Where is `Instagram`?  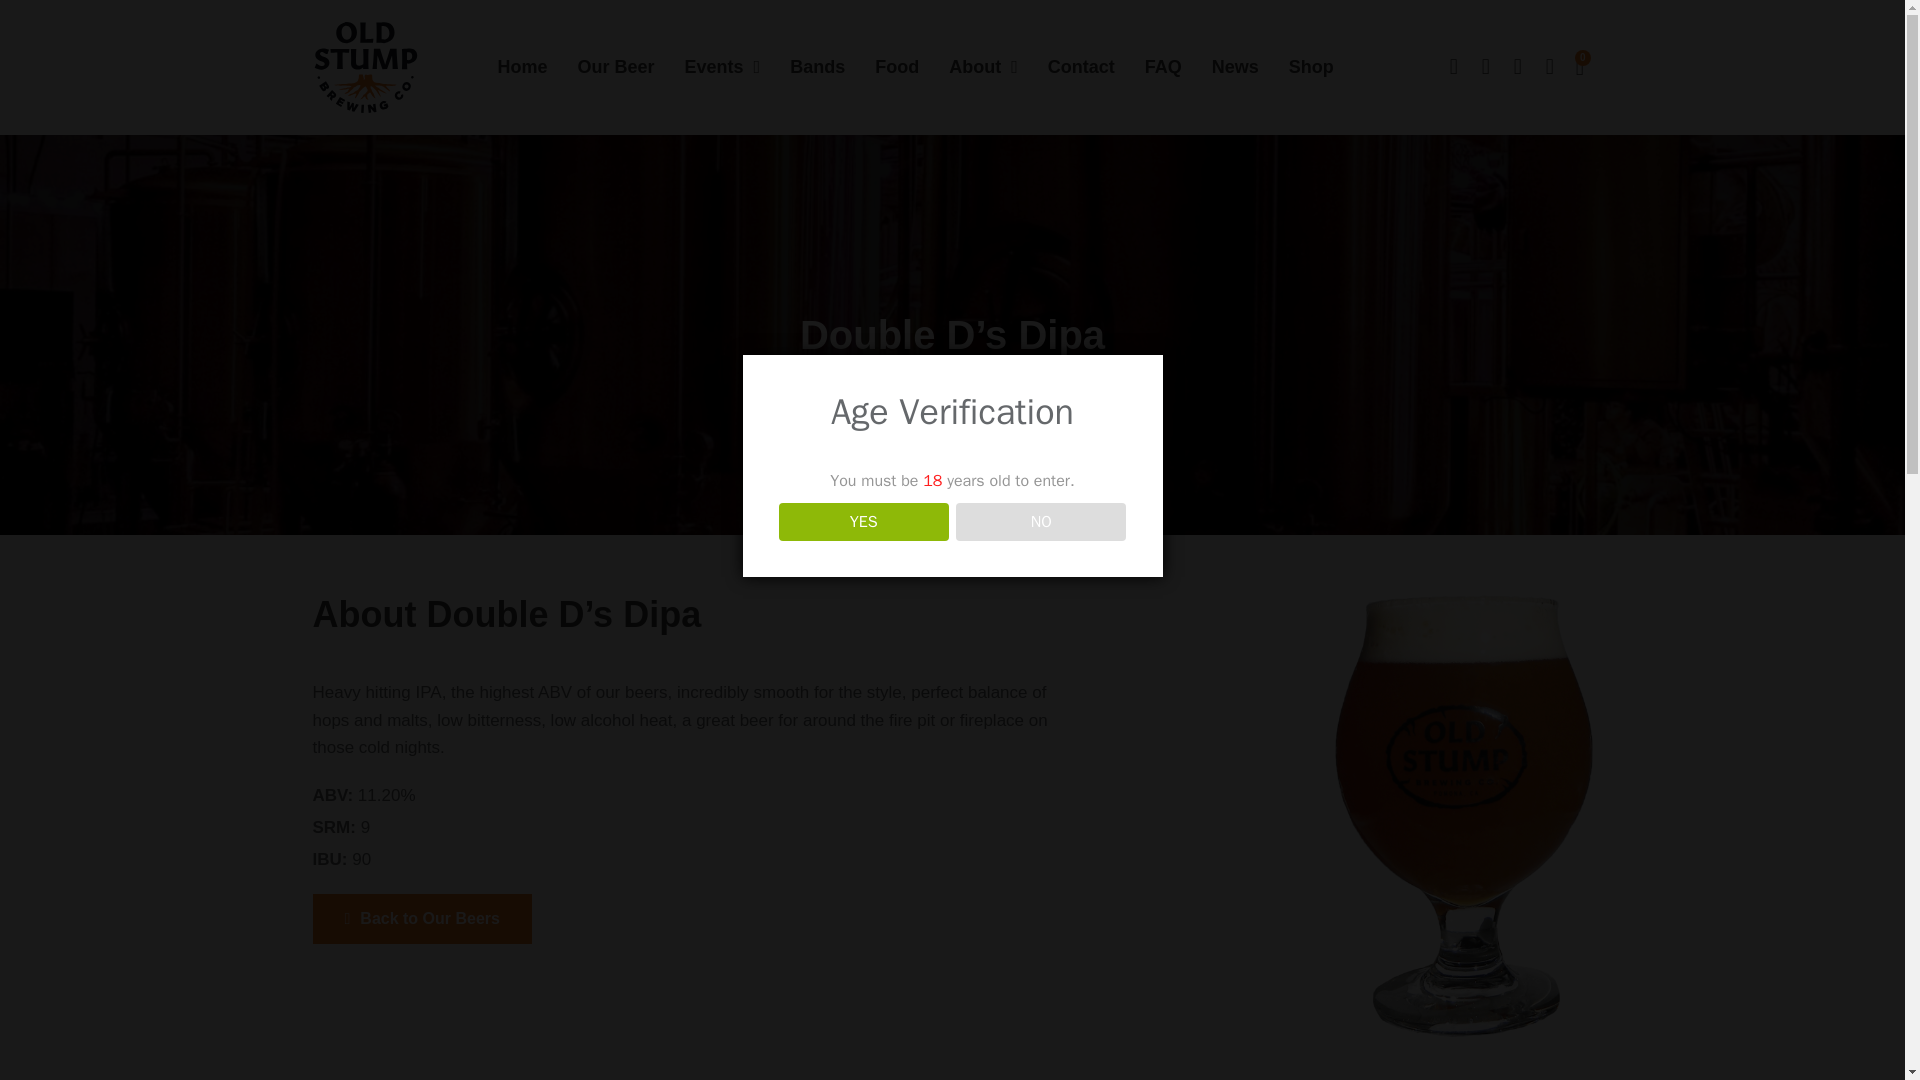
Instagram is located at coordinates (1518, 66).